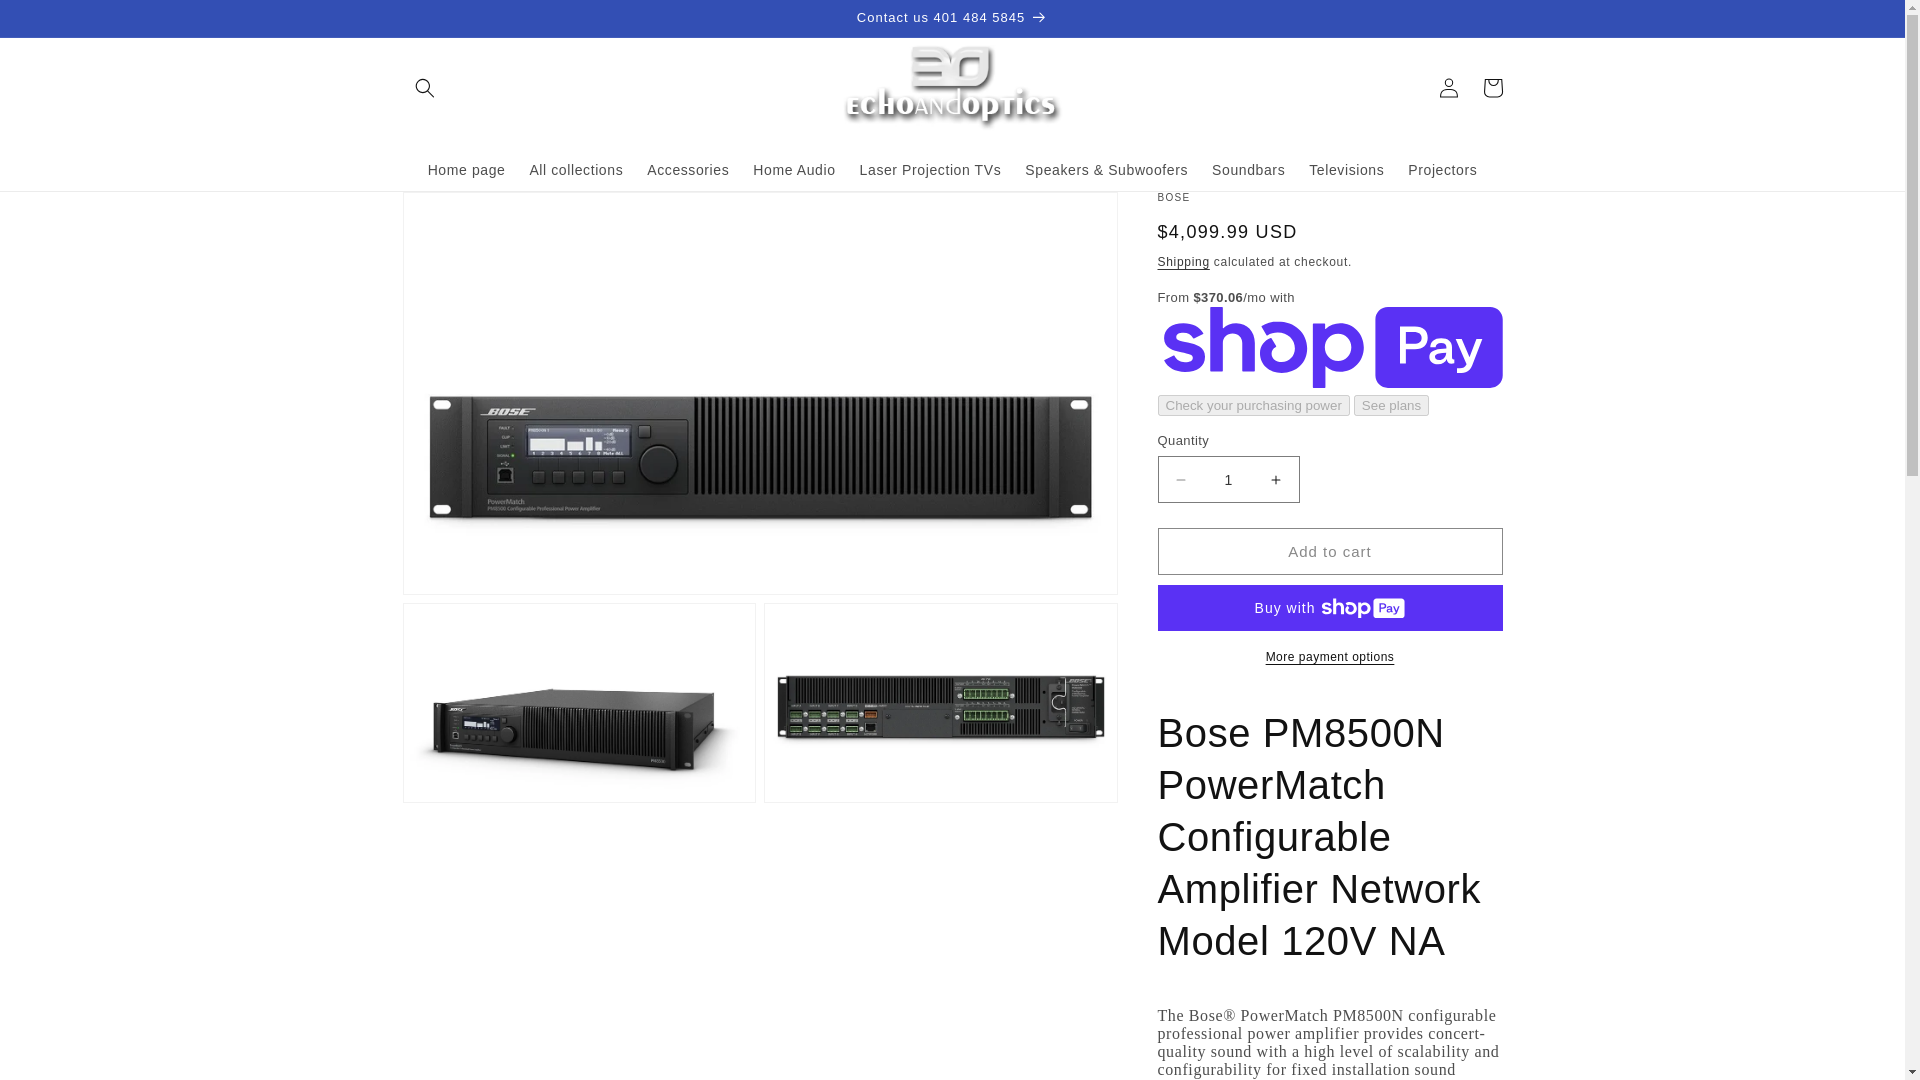 This screenshot has height=1080, width=1920. What do you see at coordinates (1442, 170) in the screenshot?
I see `Projectors` at bounding box center [1442, 170].